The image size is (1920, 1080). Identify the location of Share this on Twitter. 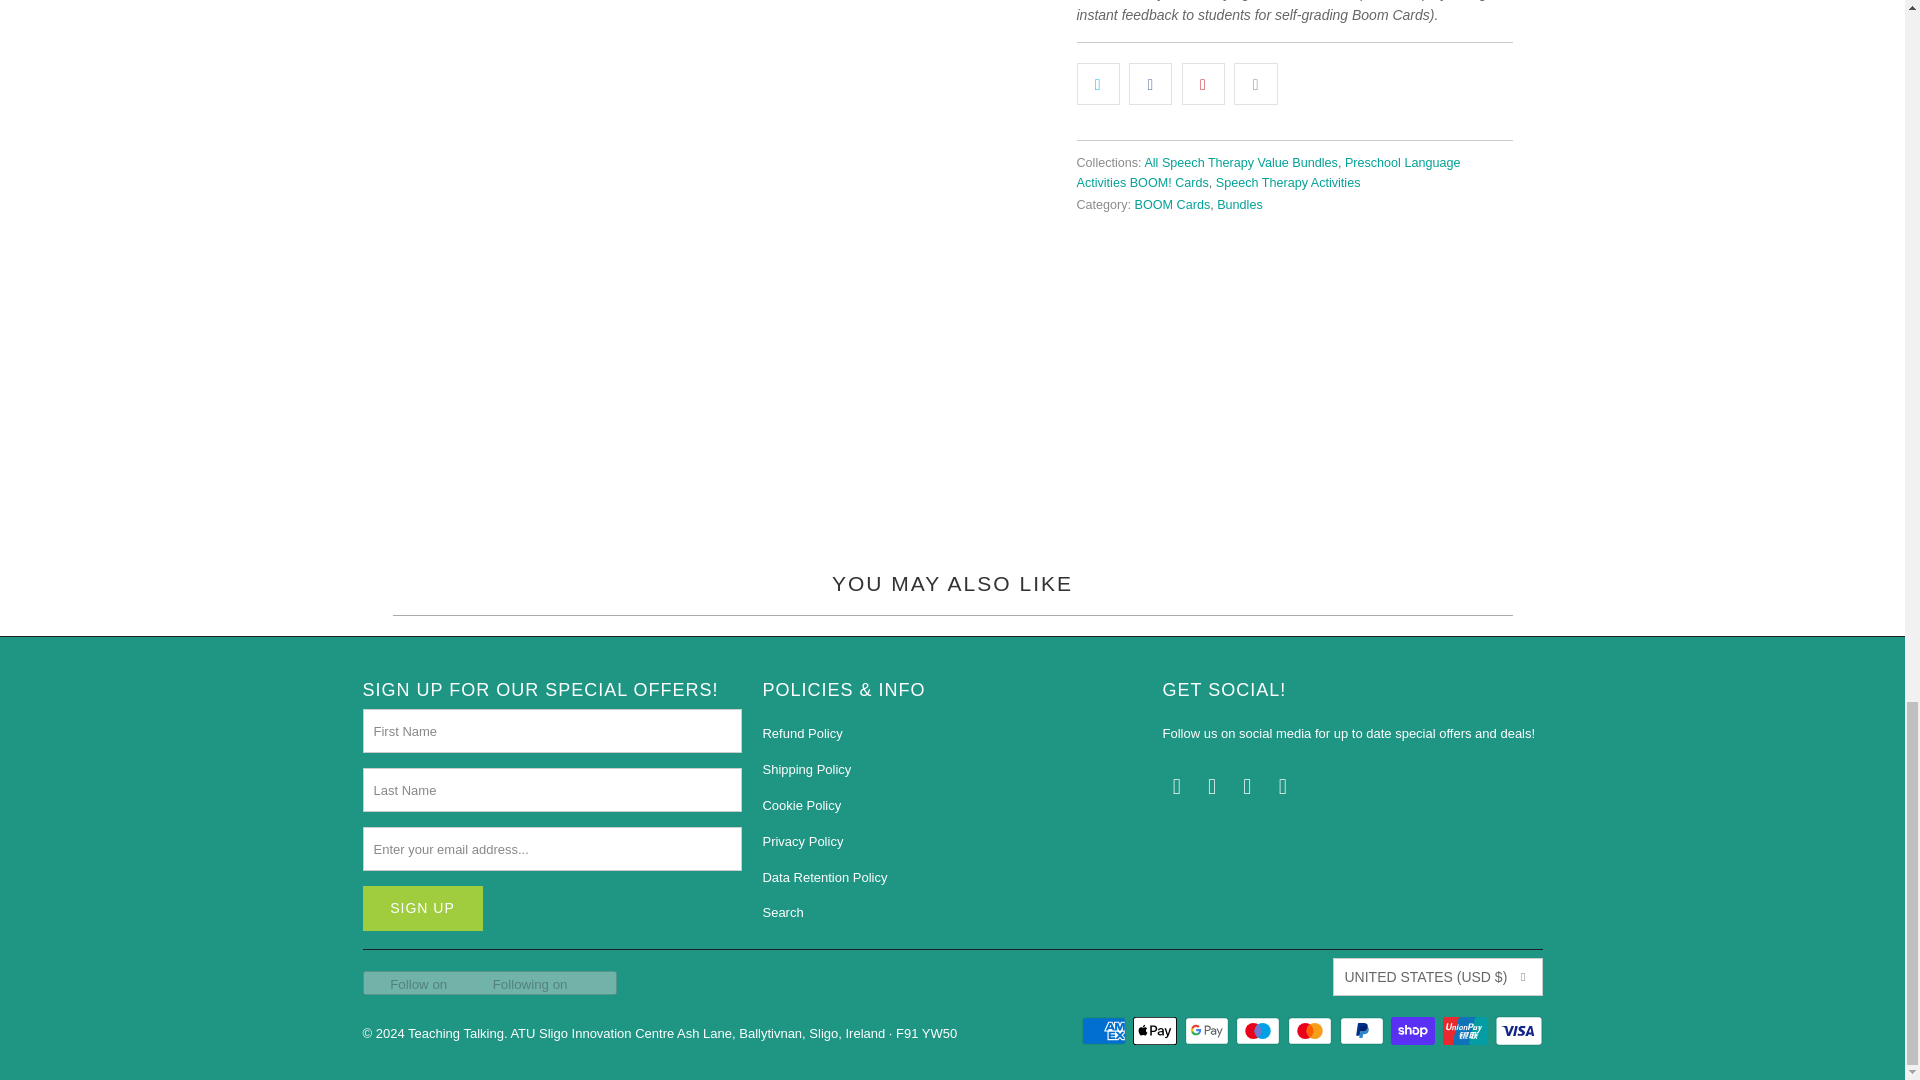
(1097, 82).